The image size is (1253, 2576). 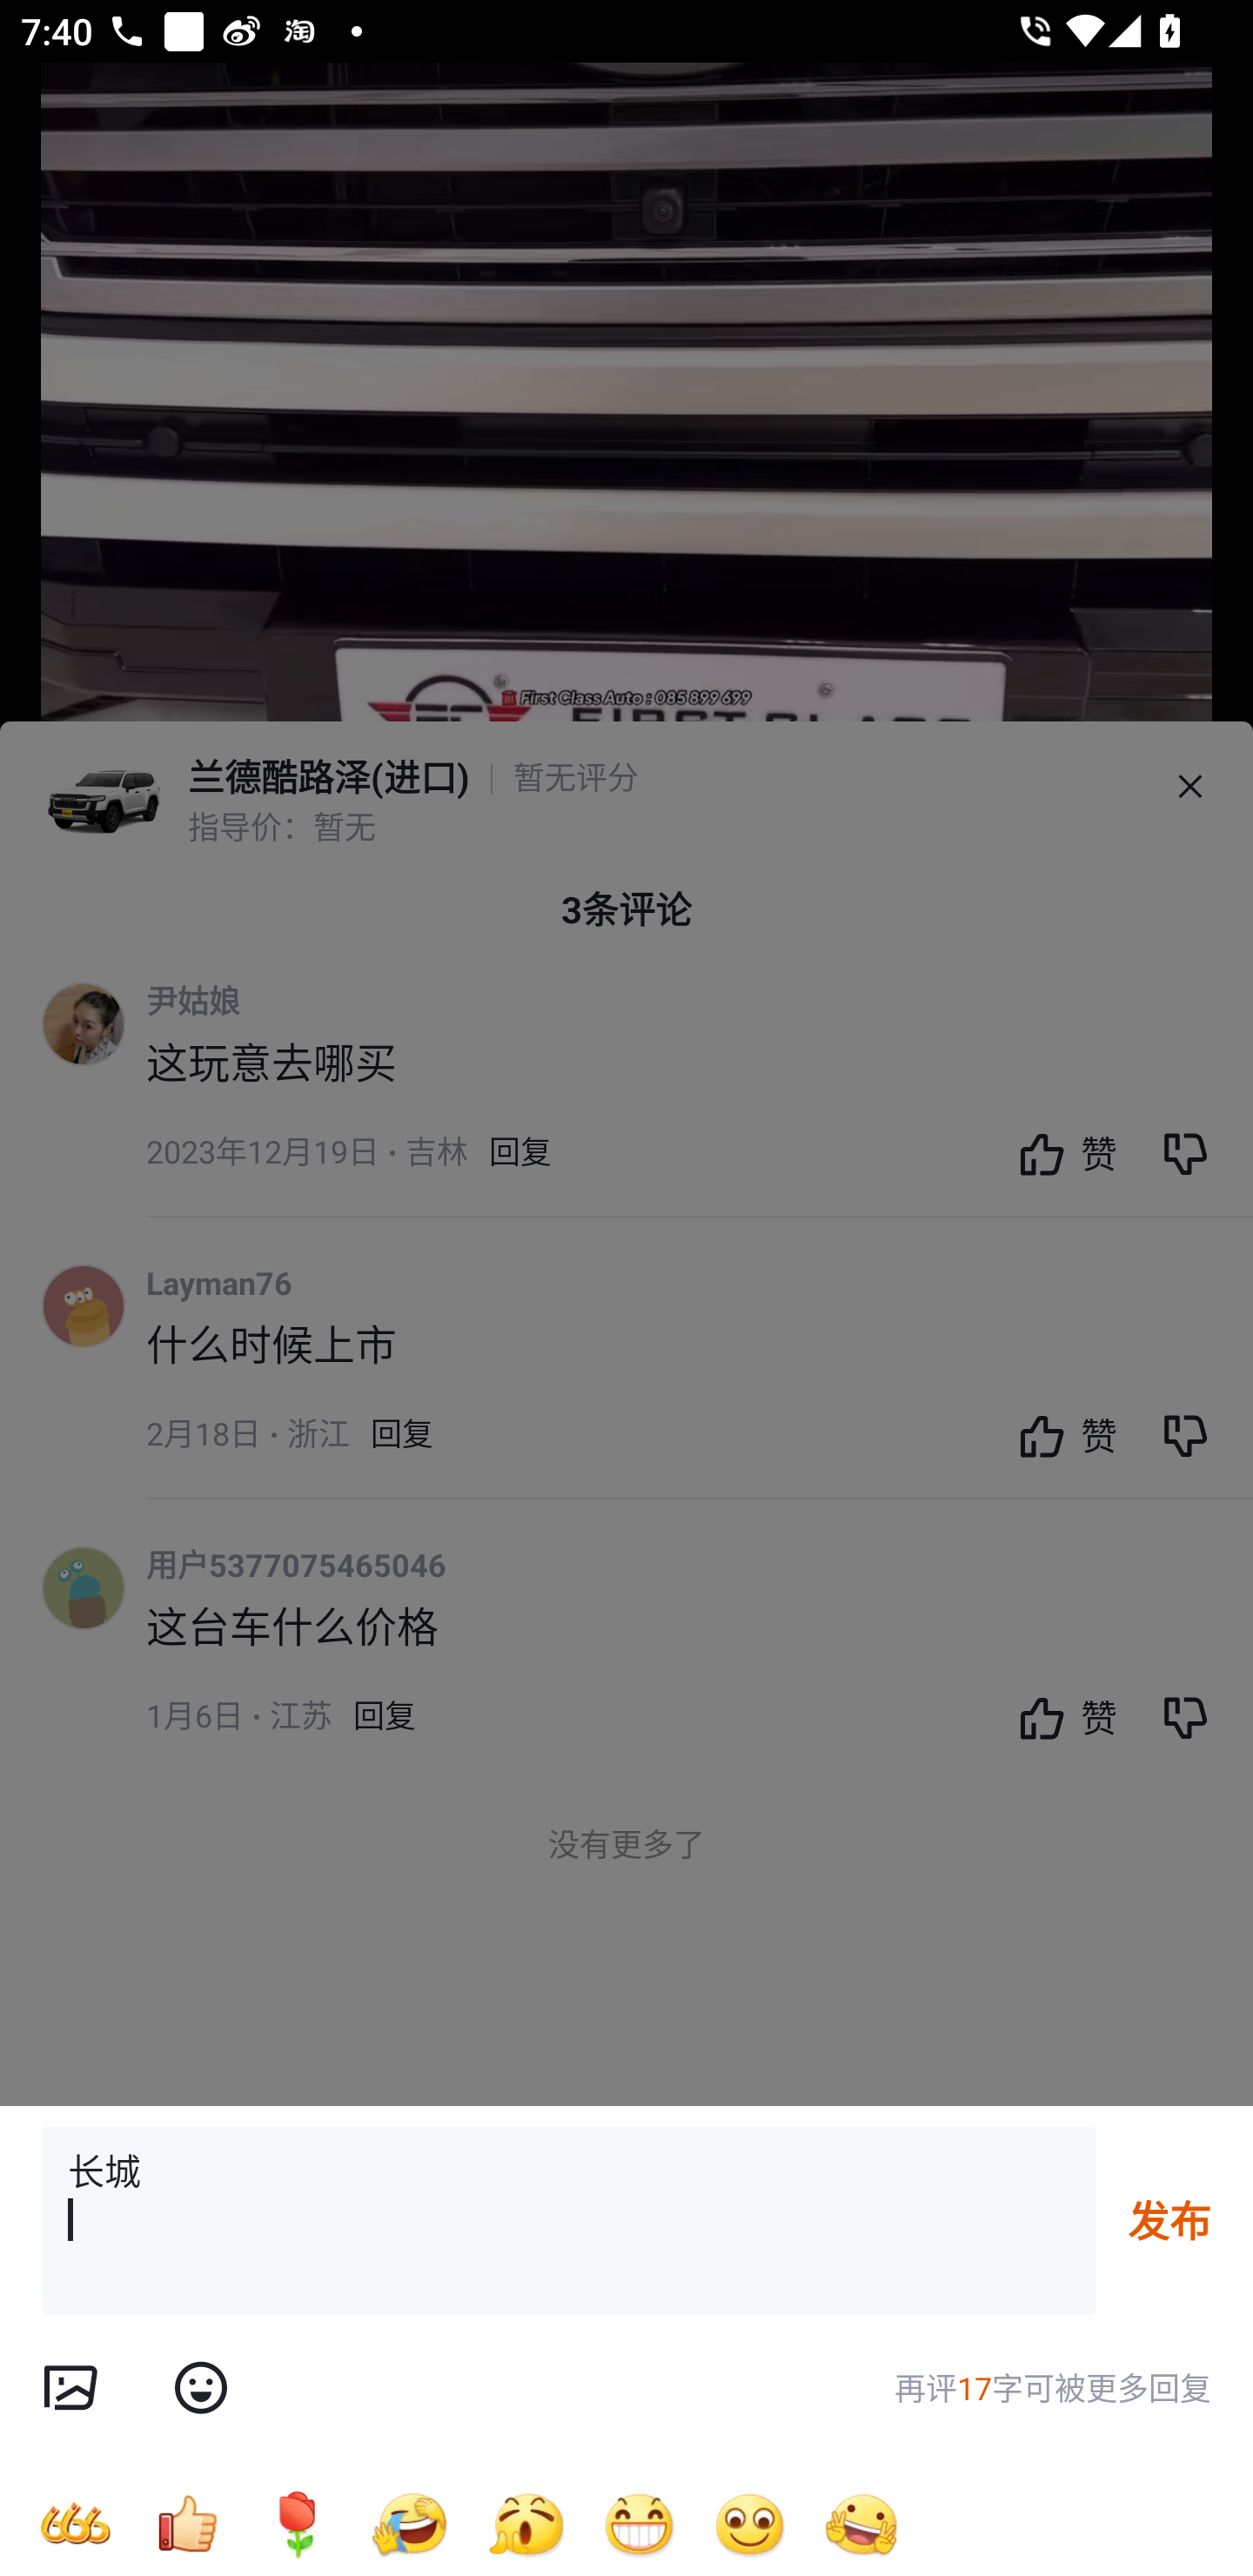 I want to click on [赞], so click(x=186, y=2523).